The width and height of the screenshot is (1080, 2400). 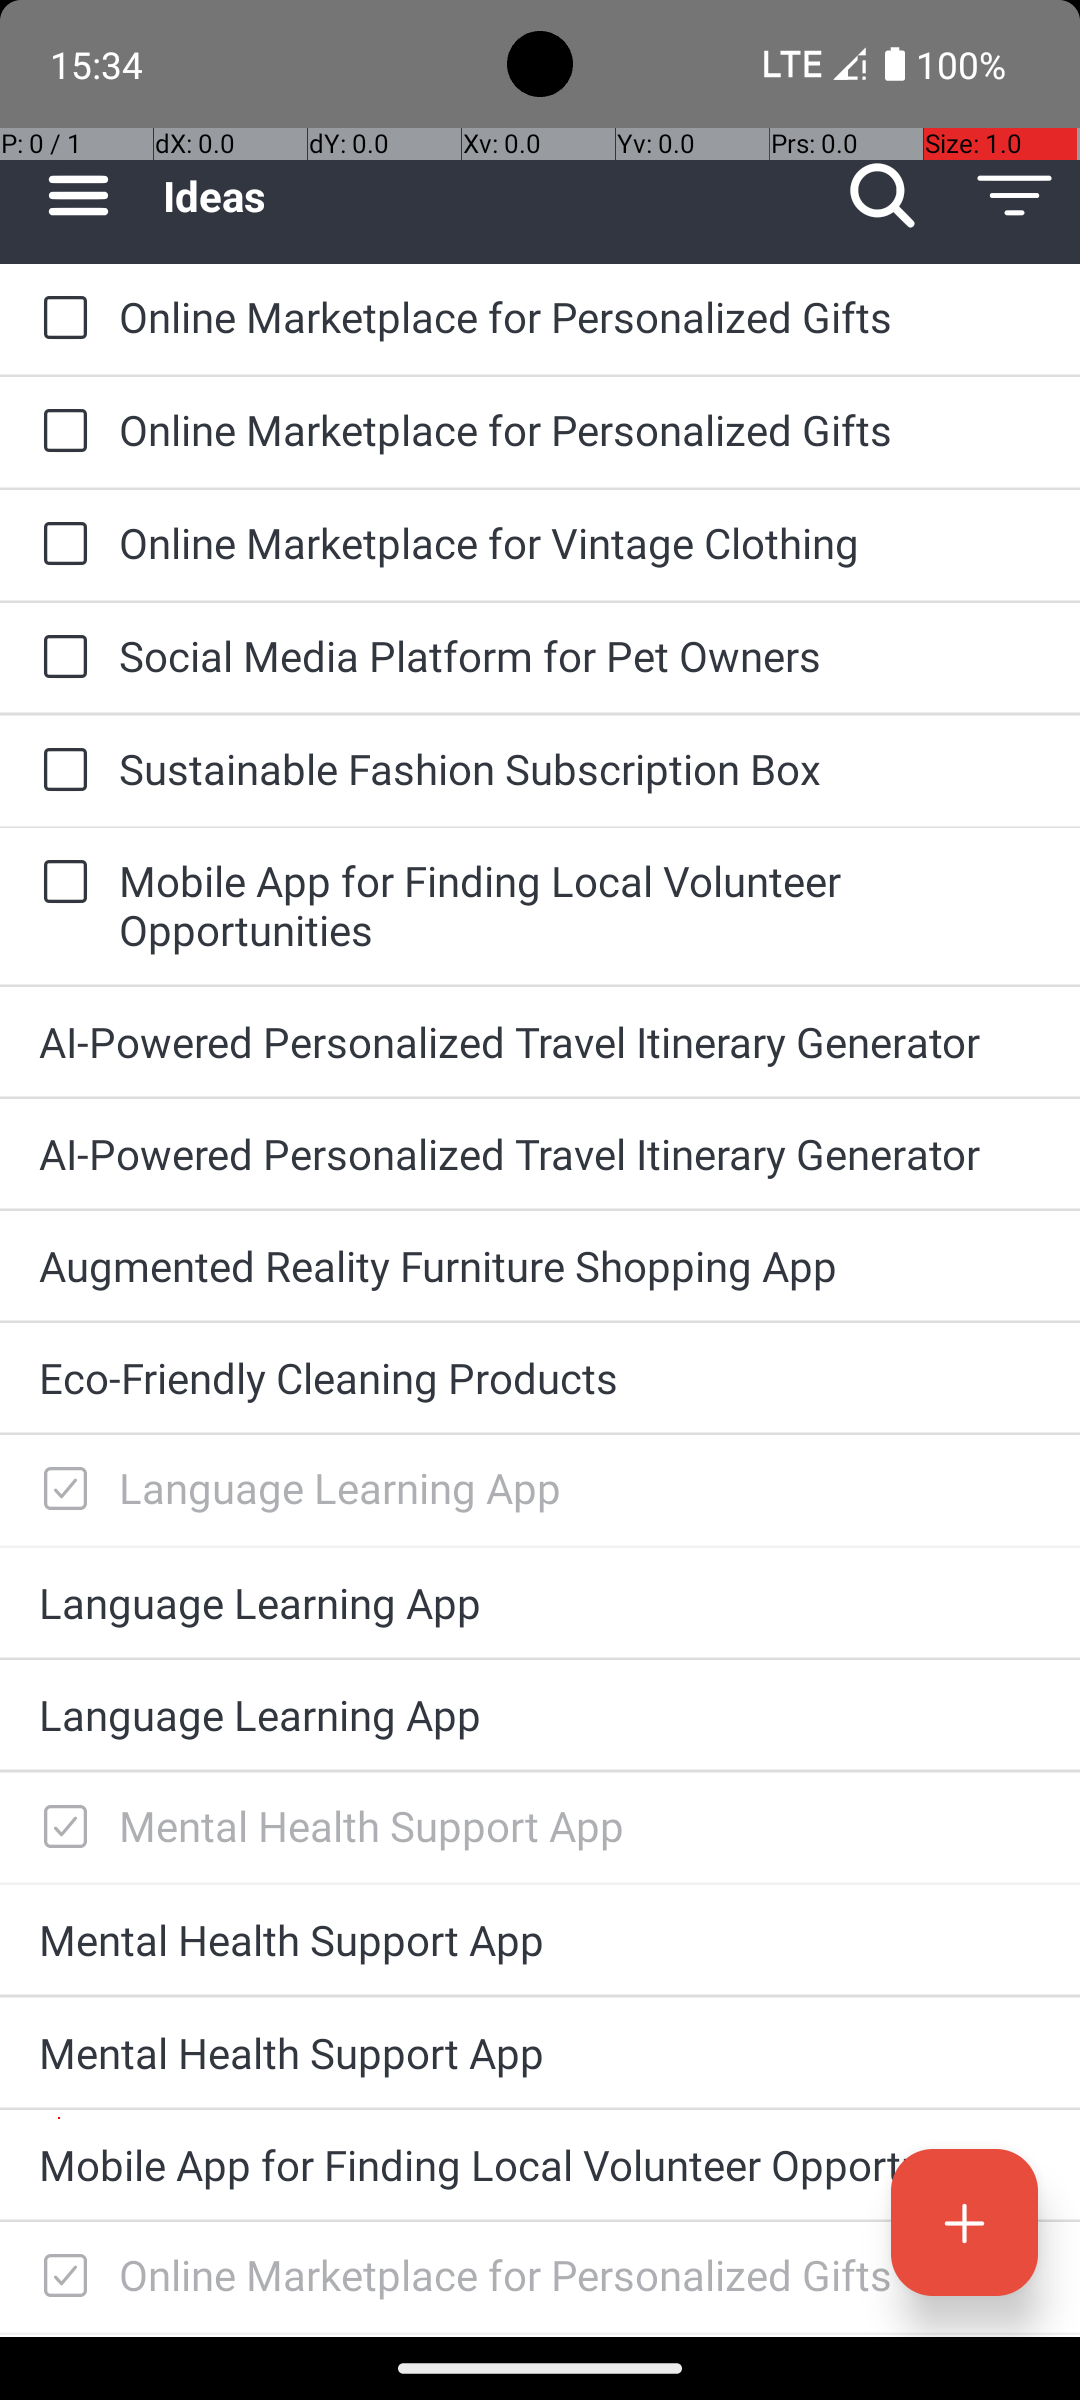 What do you see at coordinates (60, 882) in the screenshot?
I see `to-do: Mobile App for Finding Local Volunteer Opportunities` at bounding box center [60, 882].